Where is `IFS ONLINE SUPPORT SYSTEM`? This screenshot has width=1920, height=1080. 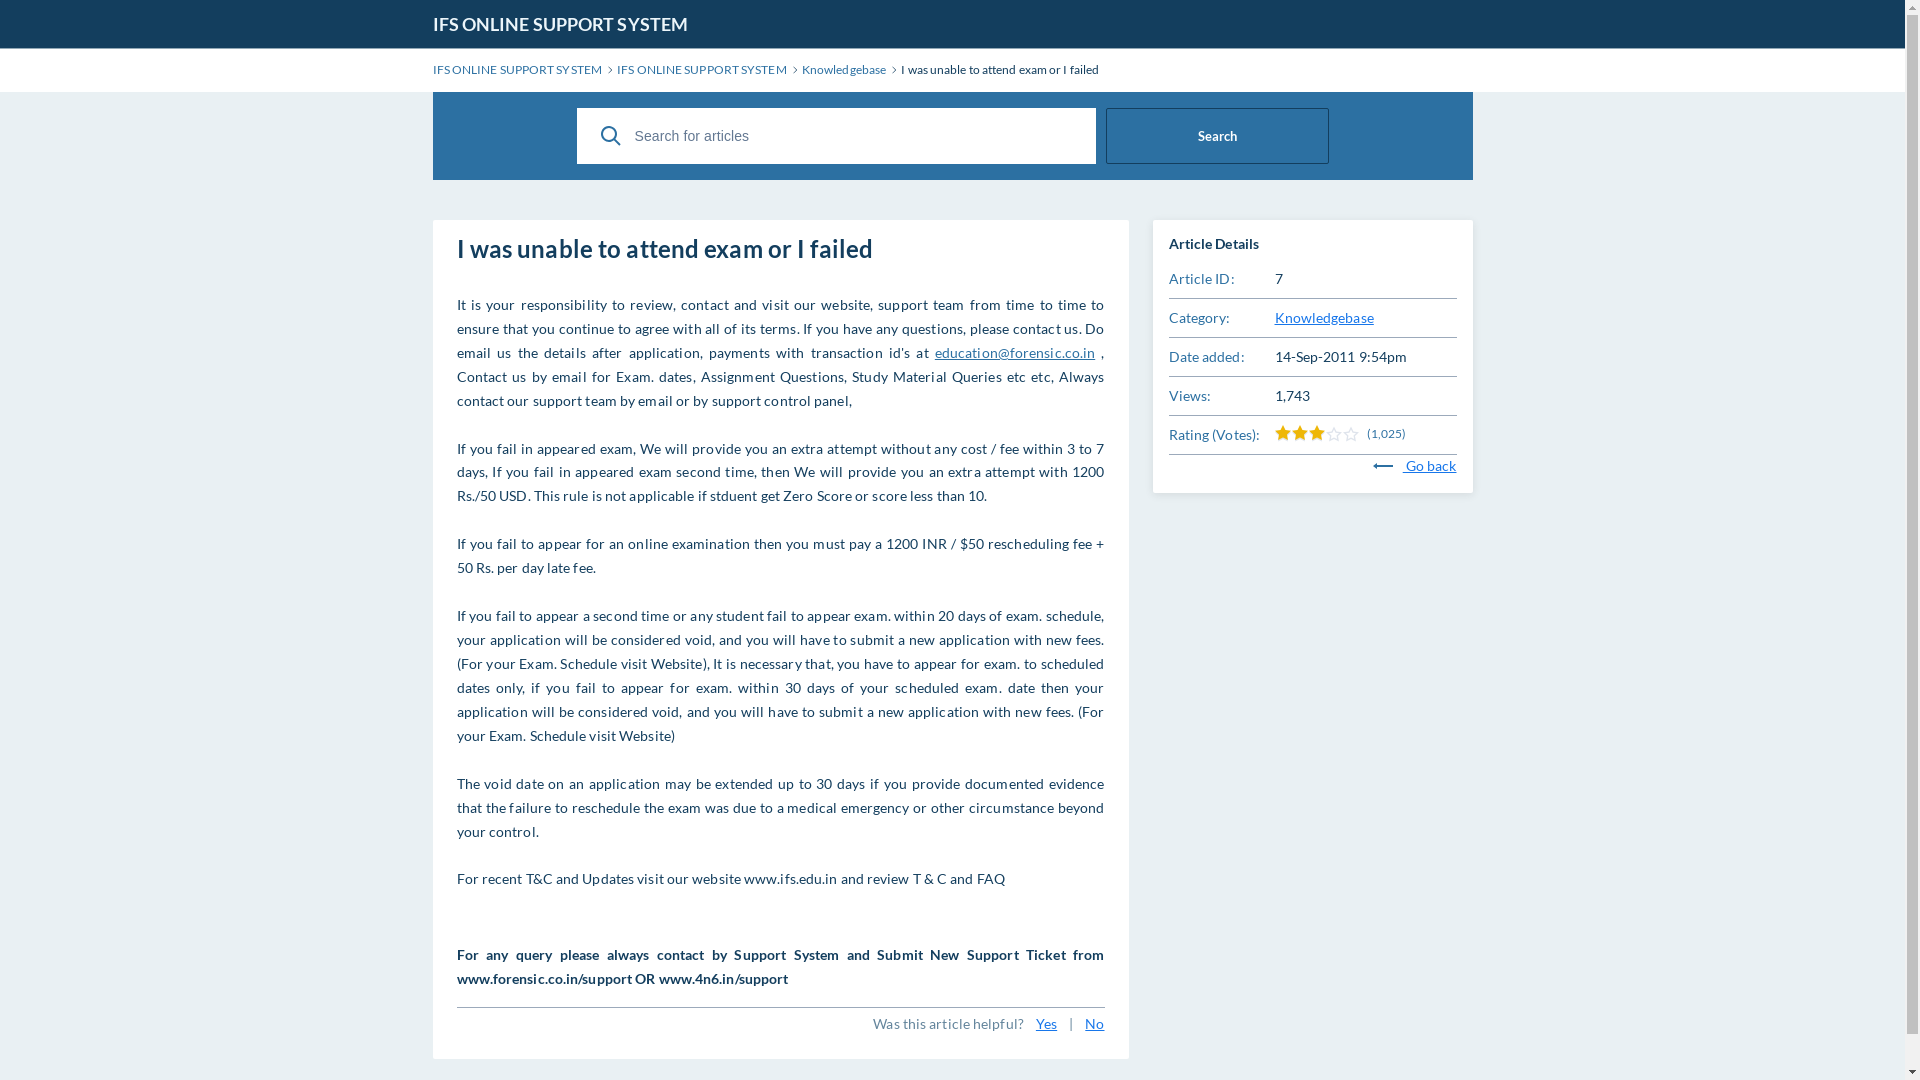
IFS ONLINE SUPPORT SYSTEM is located at coordinates (560, 24).